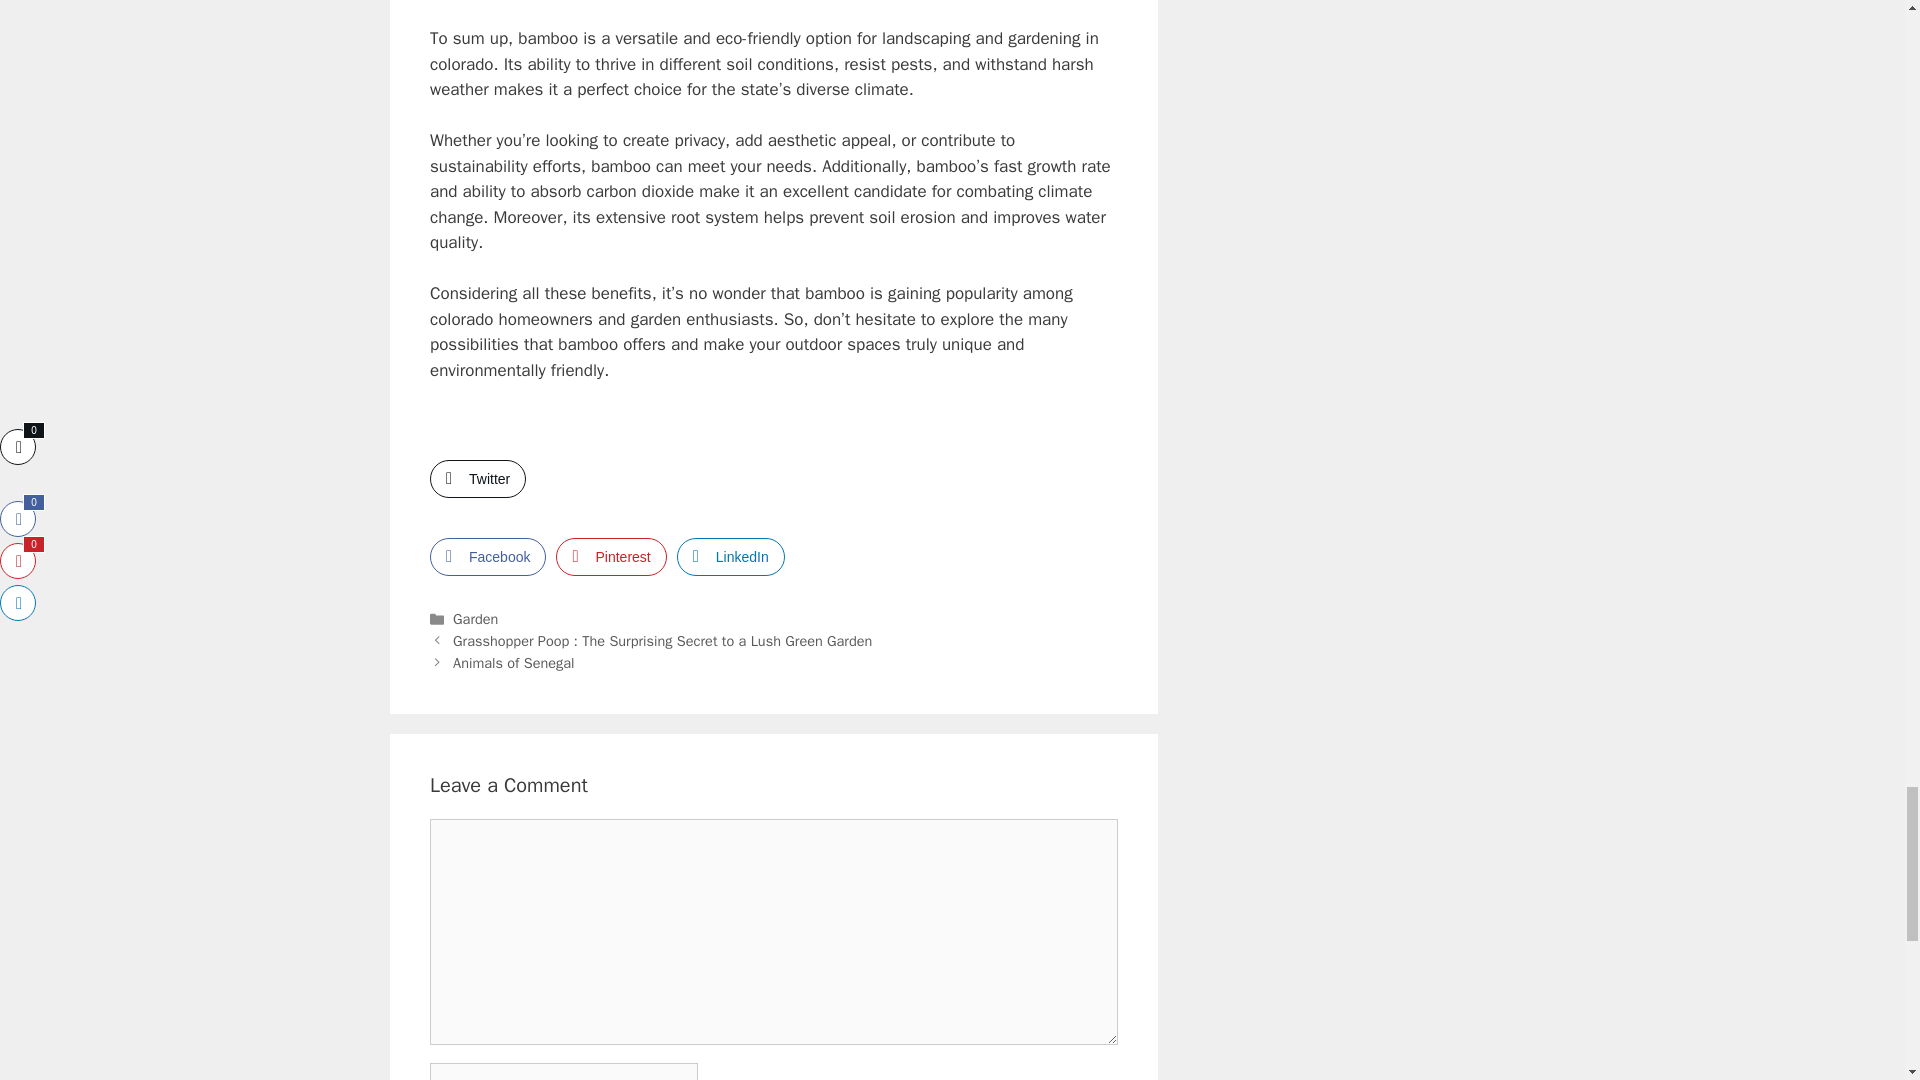 The height and width of the screenshot is (1080, 1920). I want to click on Twitter, so click(478, 478).